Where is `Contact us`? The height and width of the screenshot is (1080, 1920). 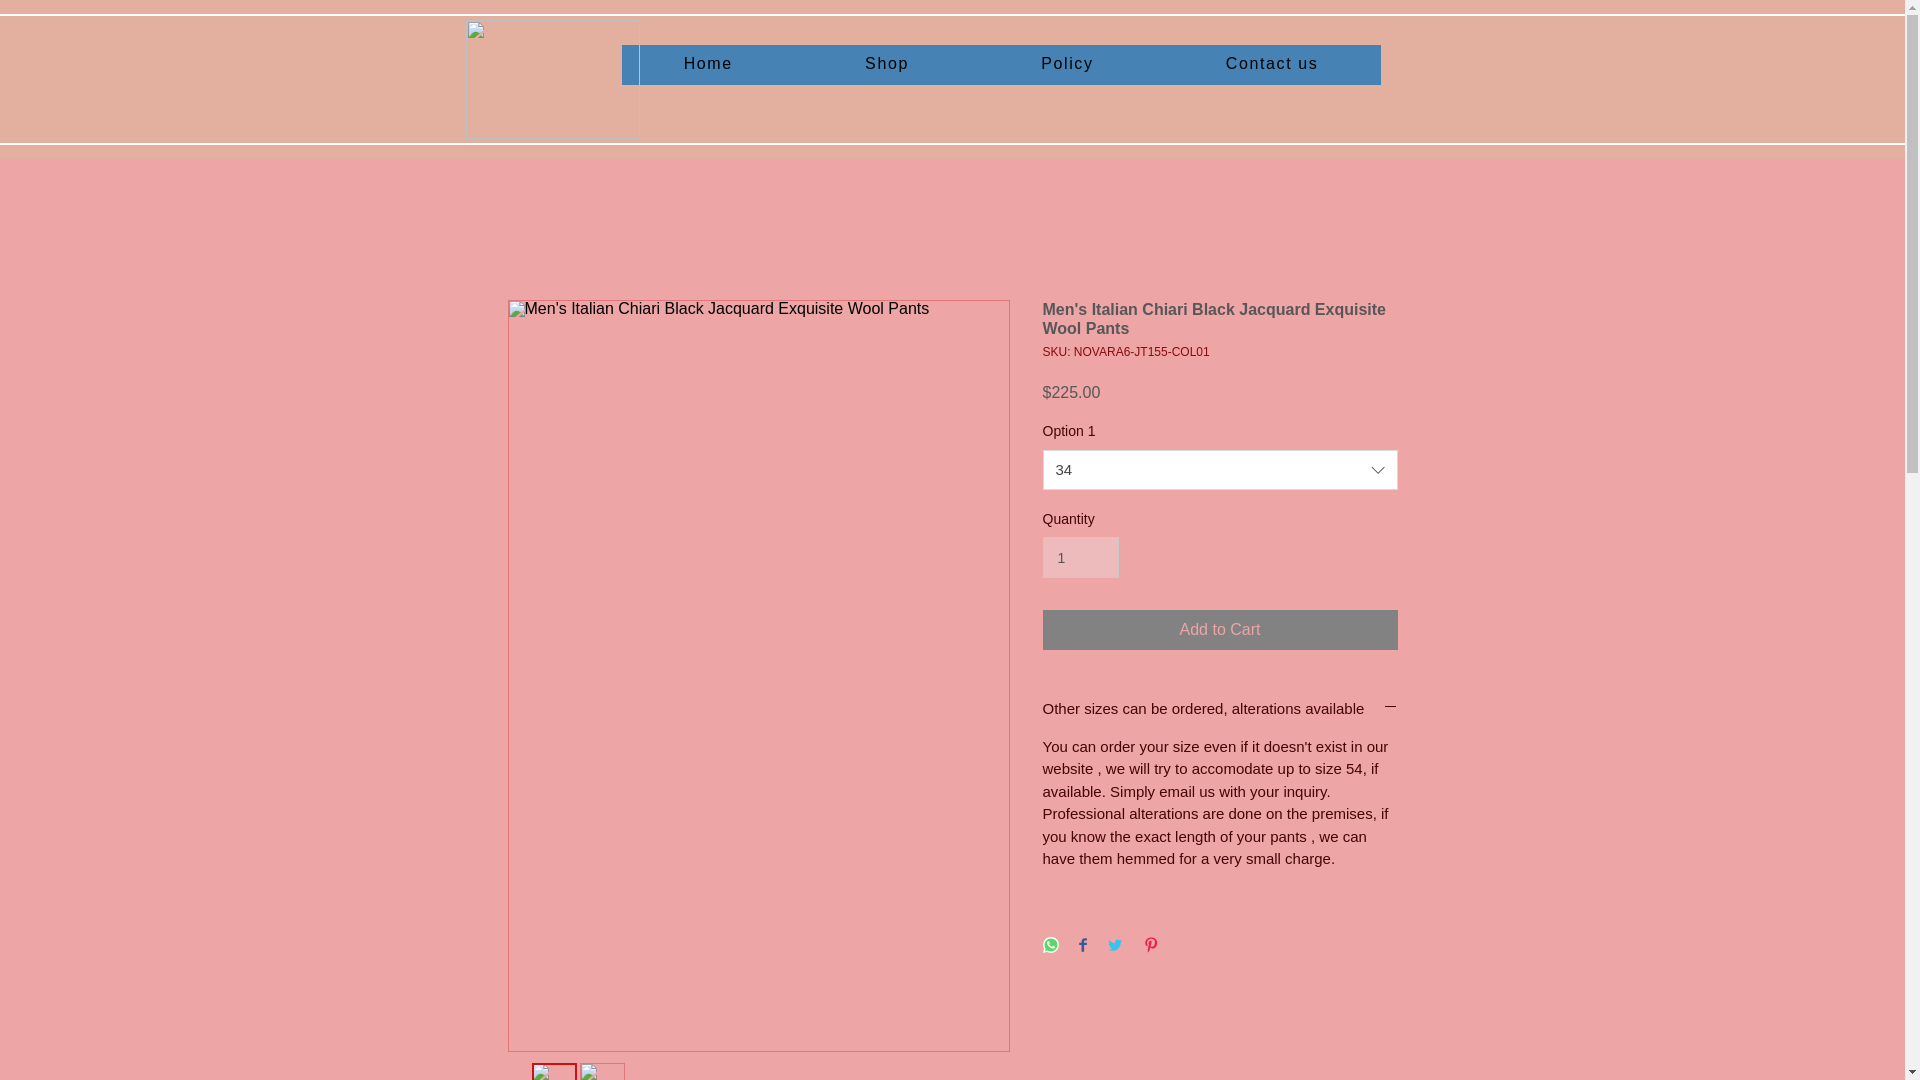
Contact us is located at coordinates (1272, 65).